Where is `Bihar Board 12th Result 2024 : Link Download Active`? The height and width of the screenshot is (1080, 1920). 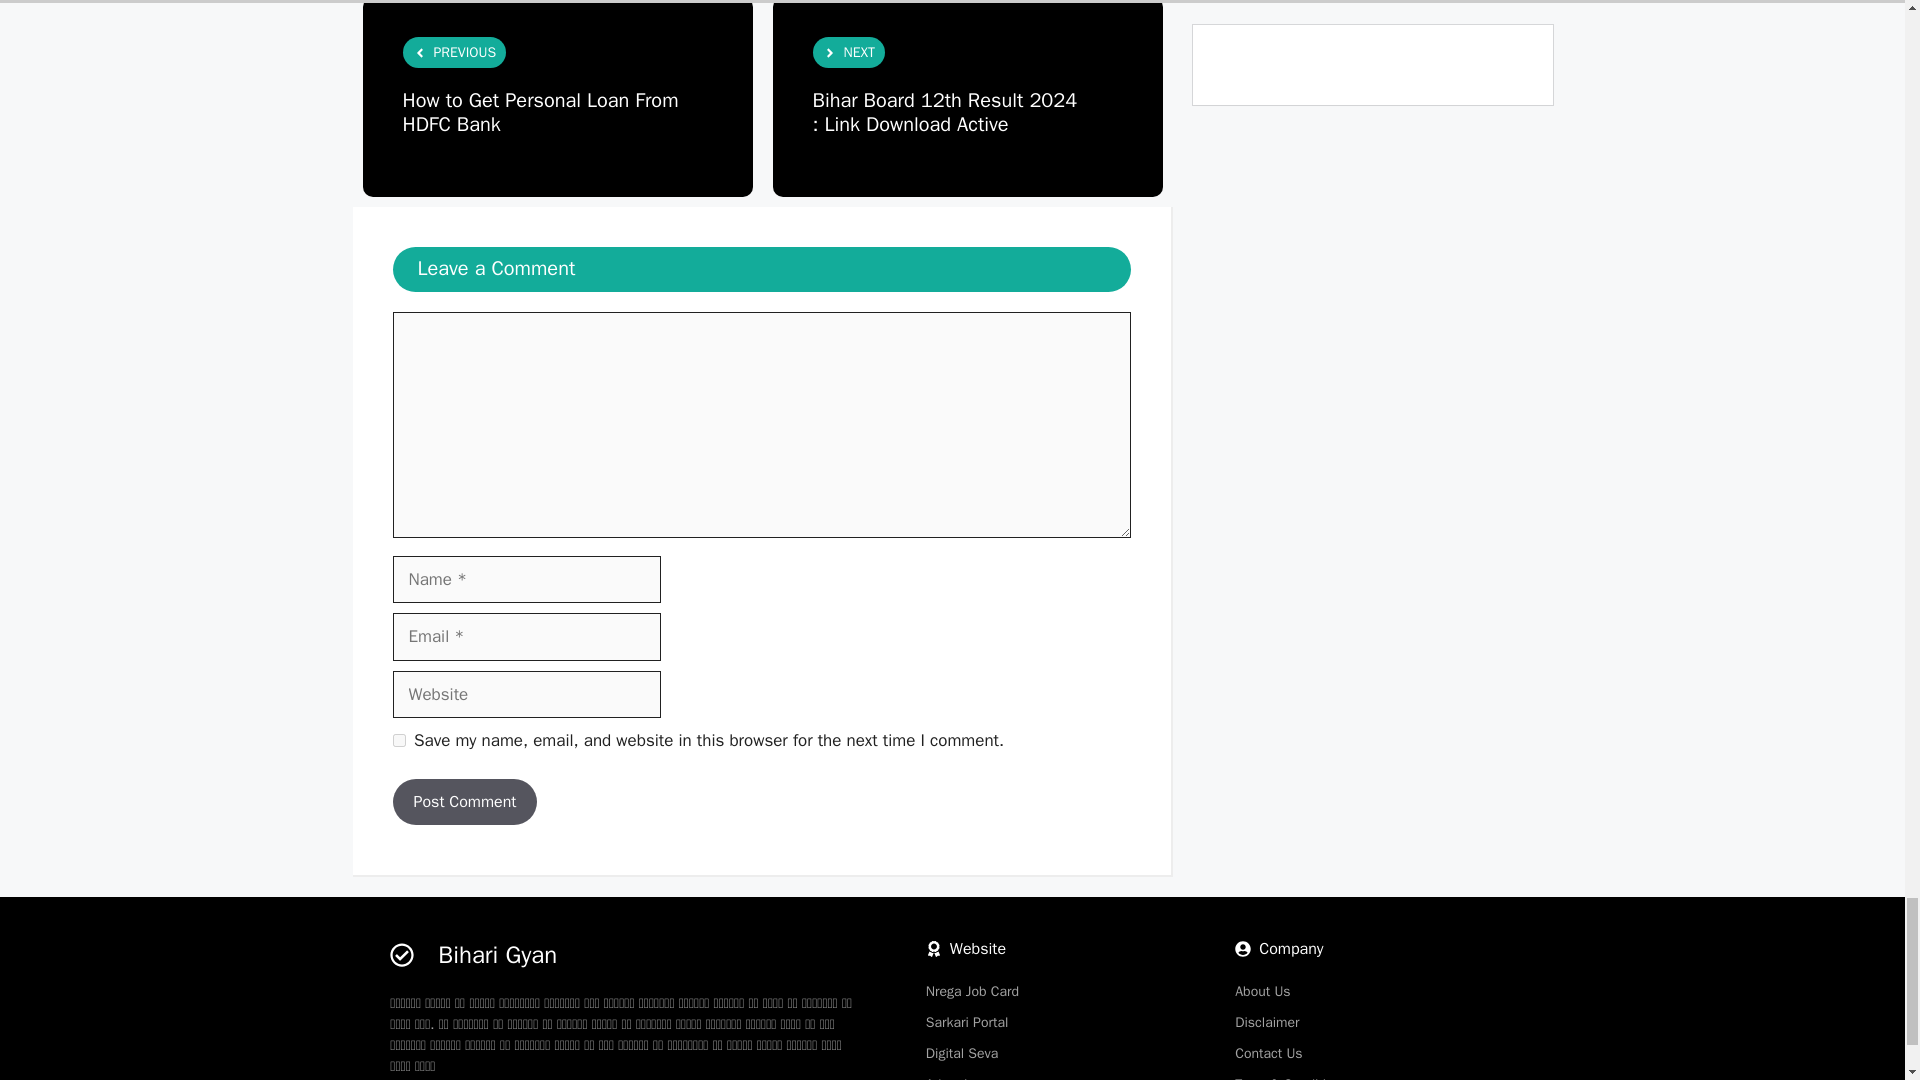 Bihar Board 12th Result 2024 : Link Download Active is located at coordinates (944, 112).